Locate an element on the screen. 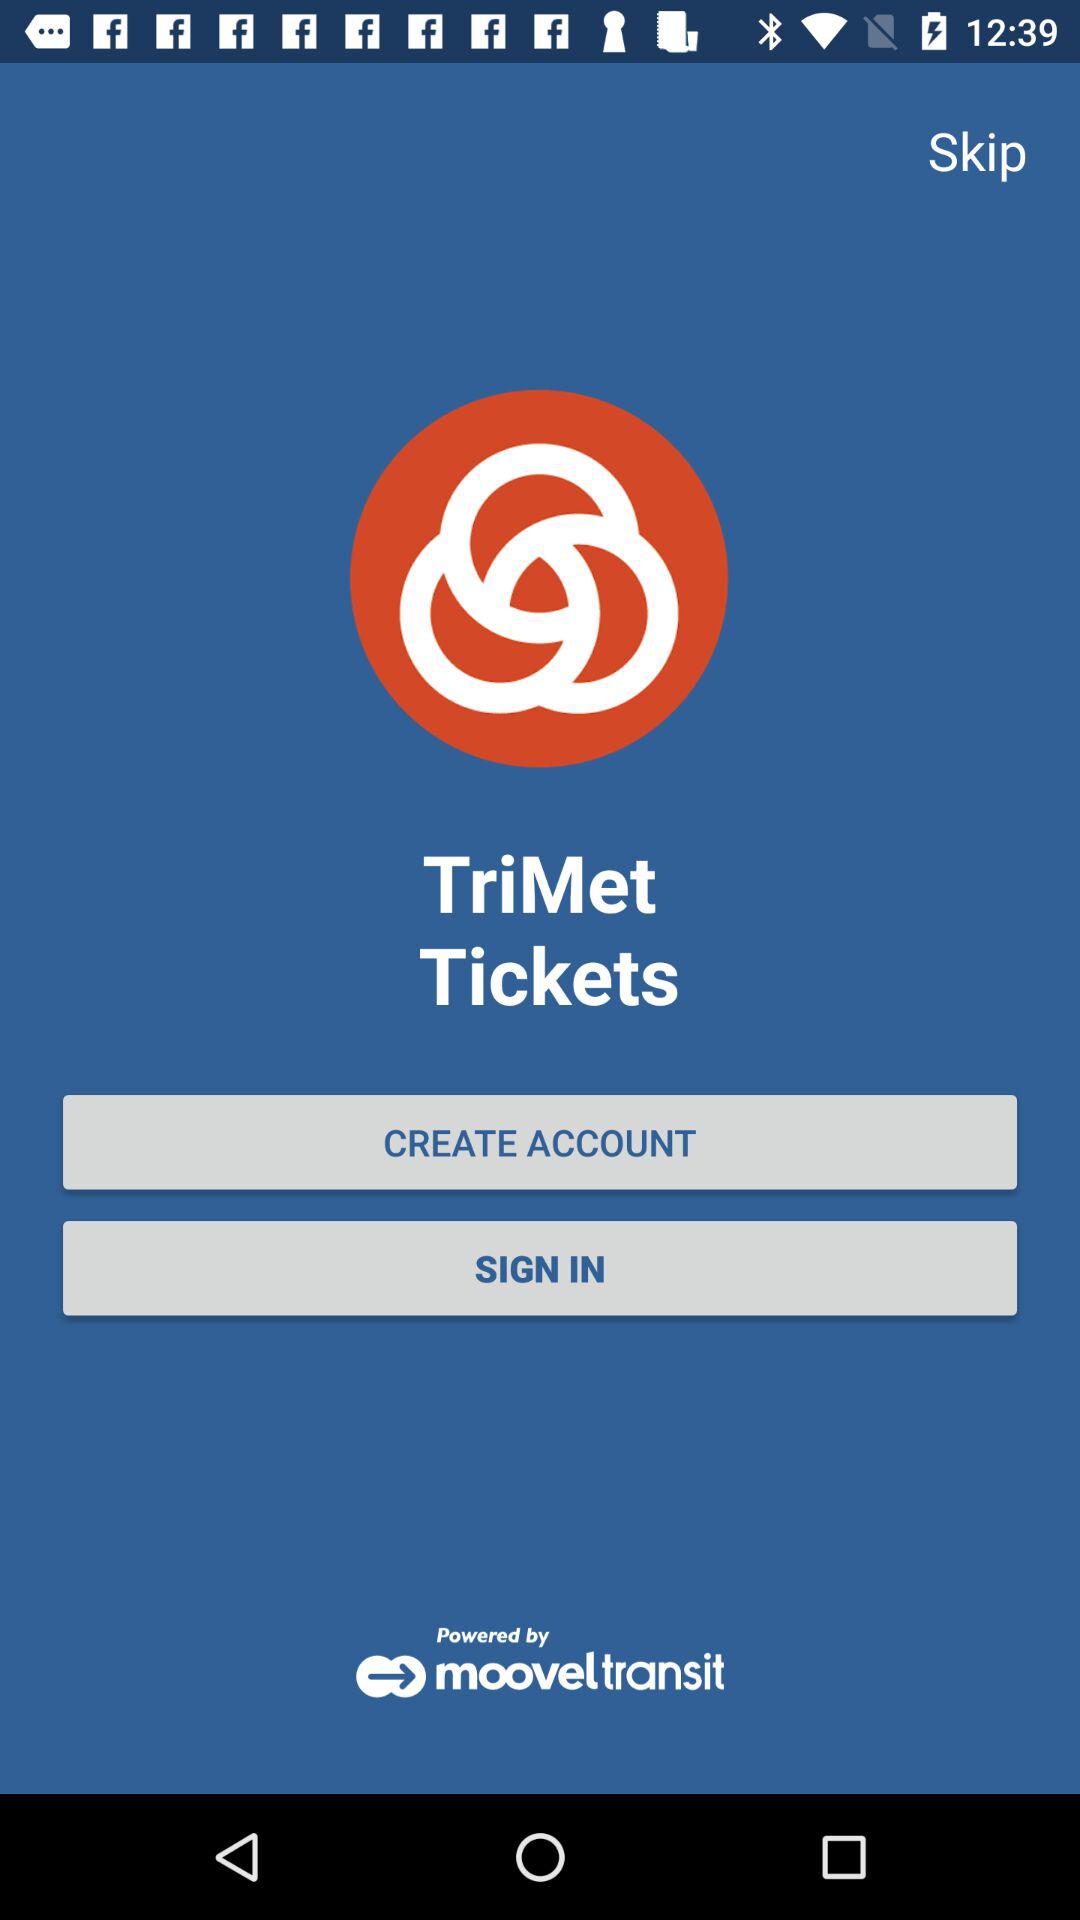 This screenshot has height=1920, width=1080. scroll until create account item is located at coordinates (540, 1142).